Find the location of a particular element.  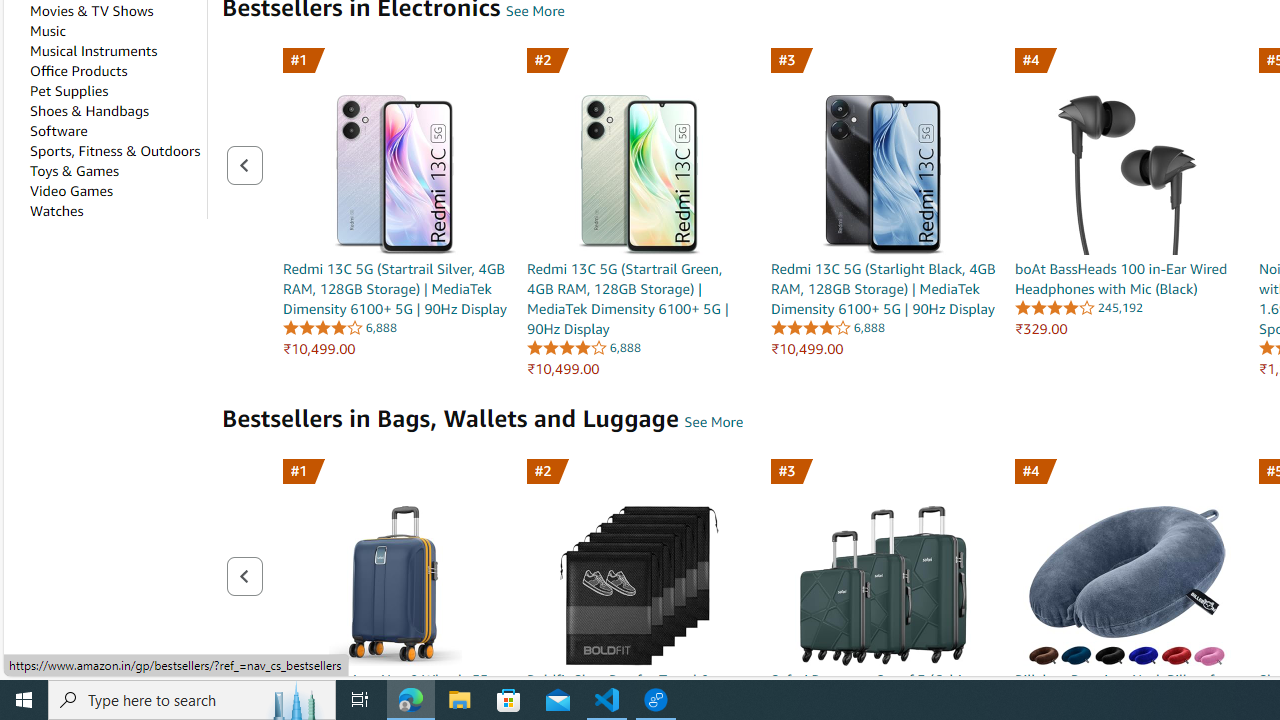

Sports, Fitness & Outdoors is located at coordinates (114, 150).